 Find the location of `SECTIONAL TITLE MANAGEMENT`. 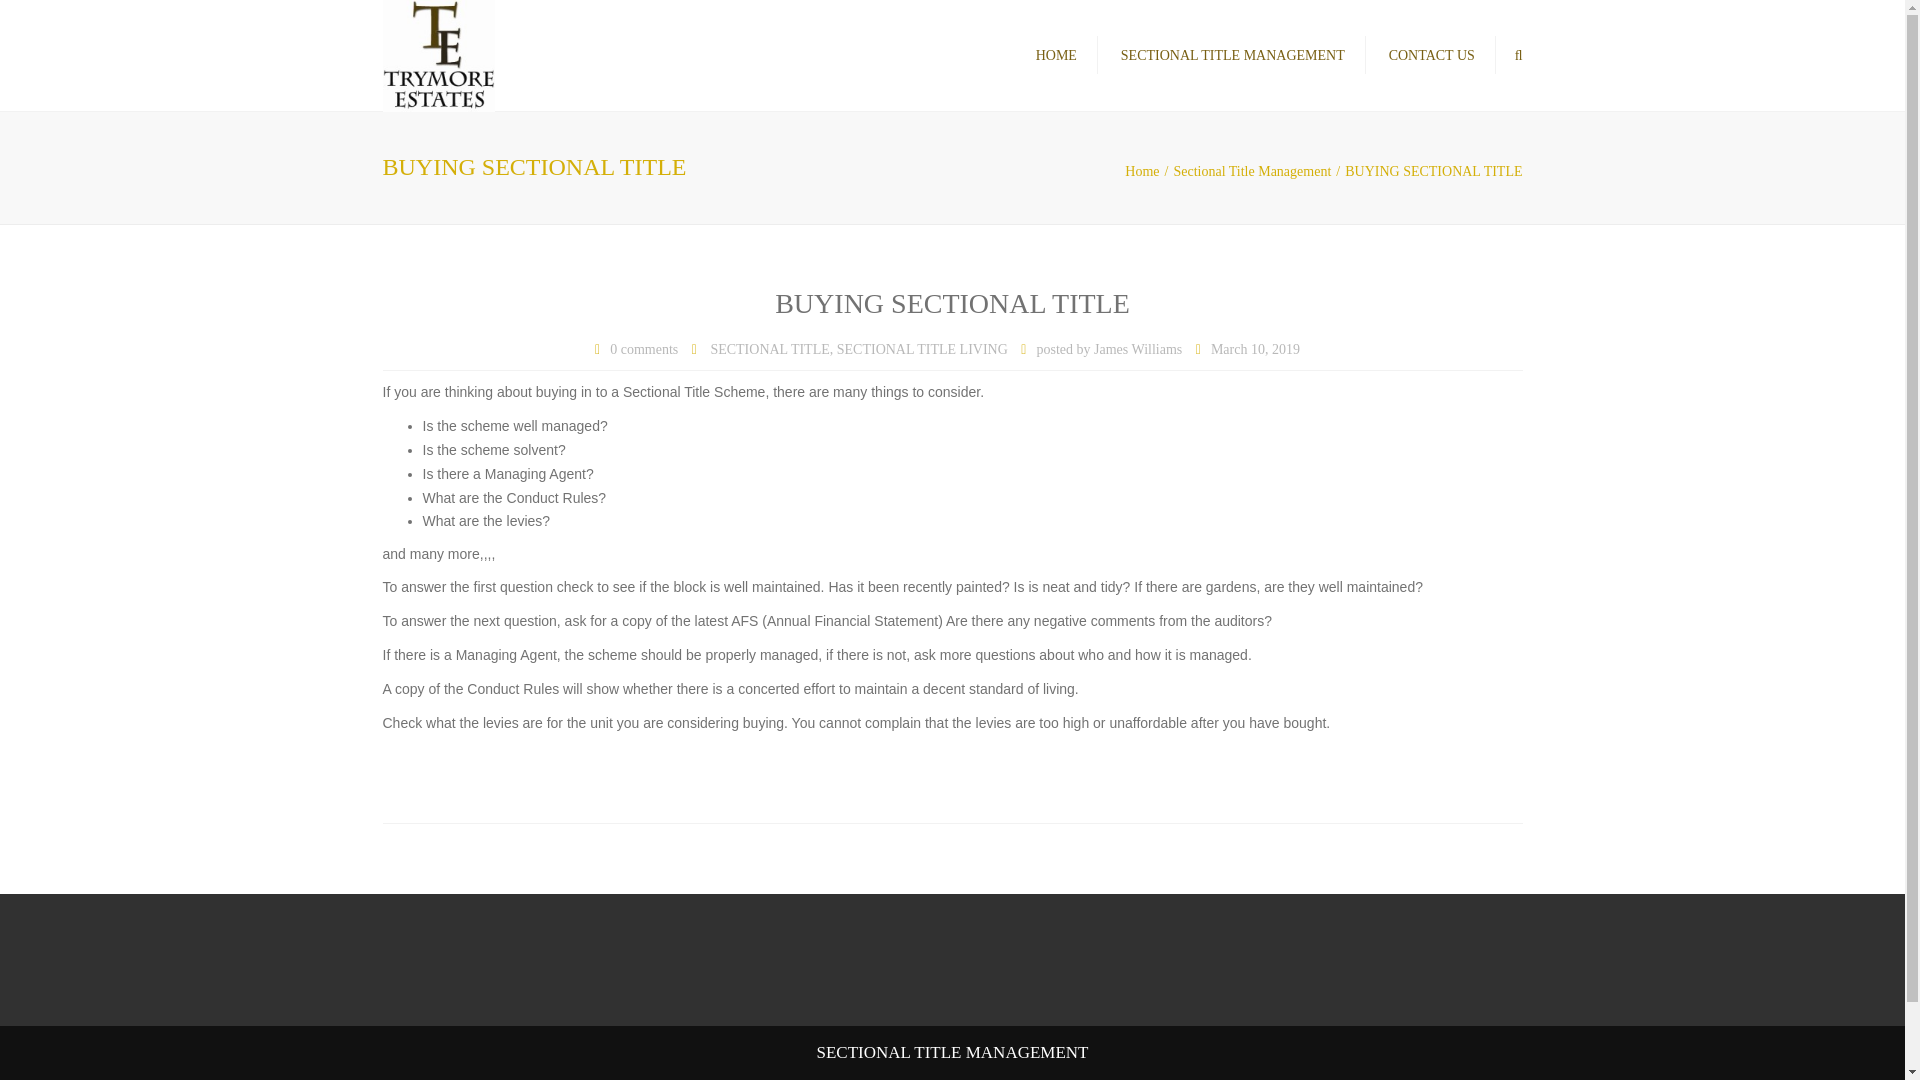

SECTIONAL TITLE MANAGEMENT is located at coordinates (1233, 55).